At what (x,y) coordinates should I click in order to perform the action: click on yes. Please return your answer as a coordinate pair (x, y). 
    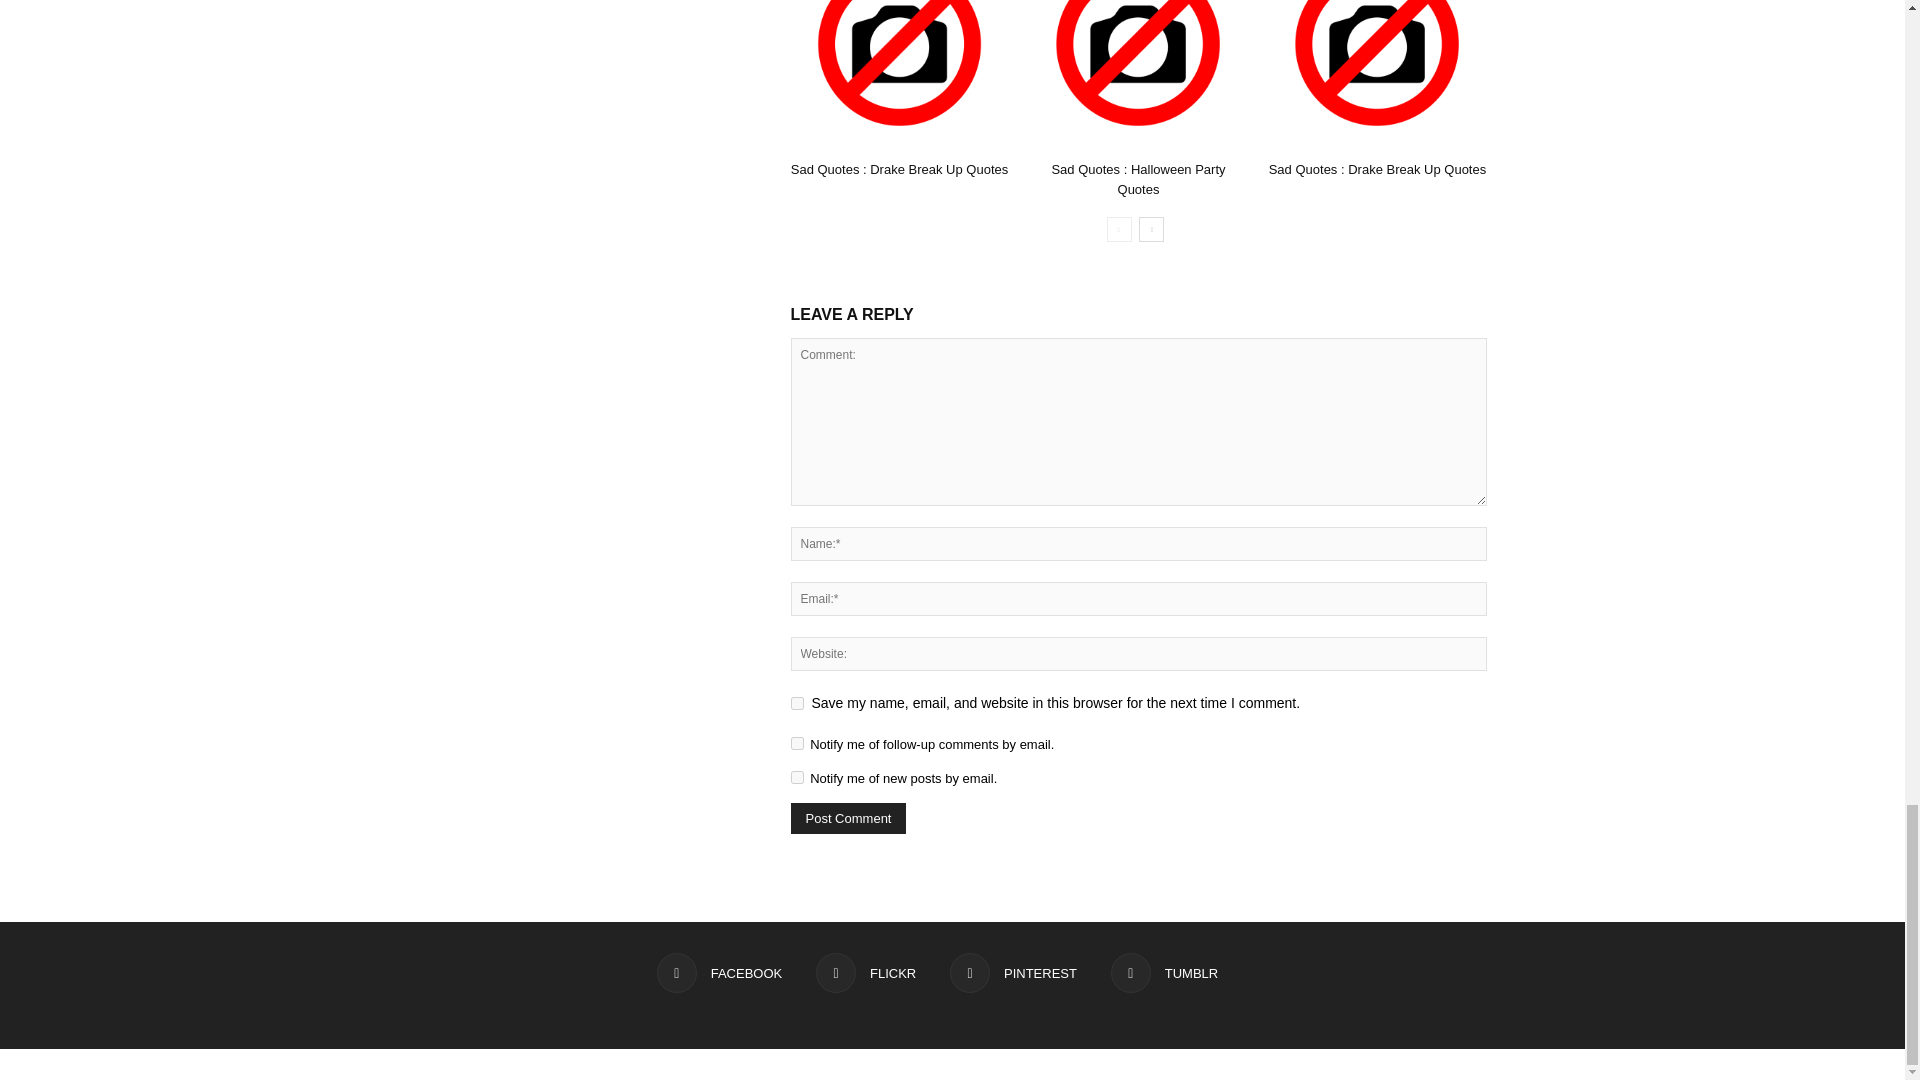
    Looking at the image, I should click on (796, 702).